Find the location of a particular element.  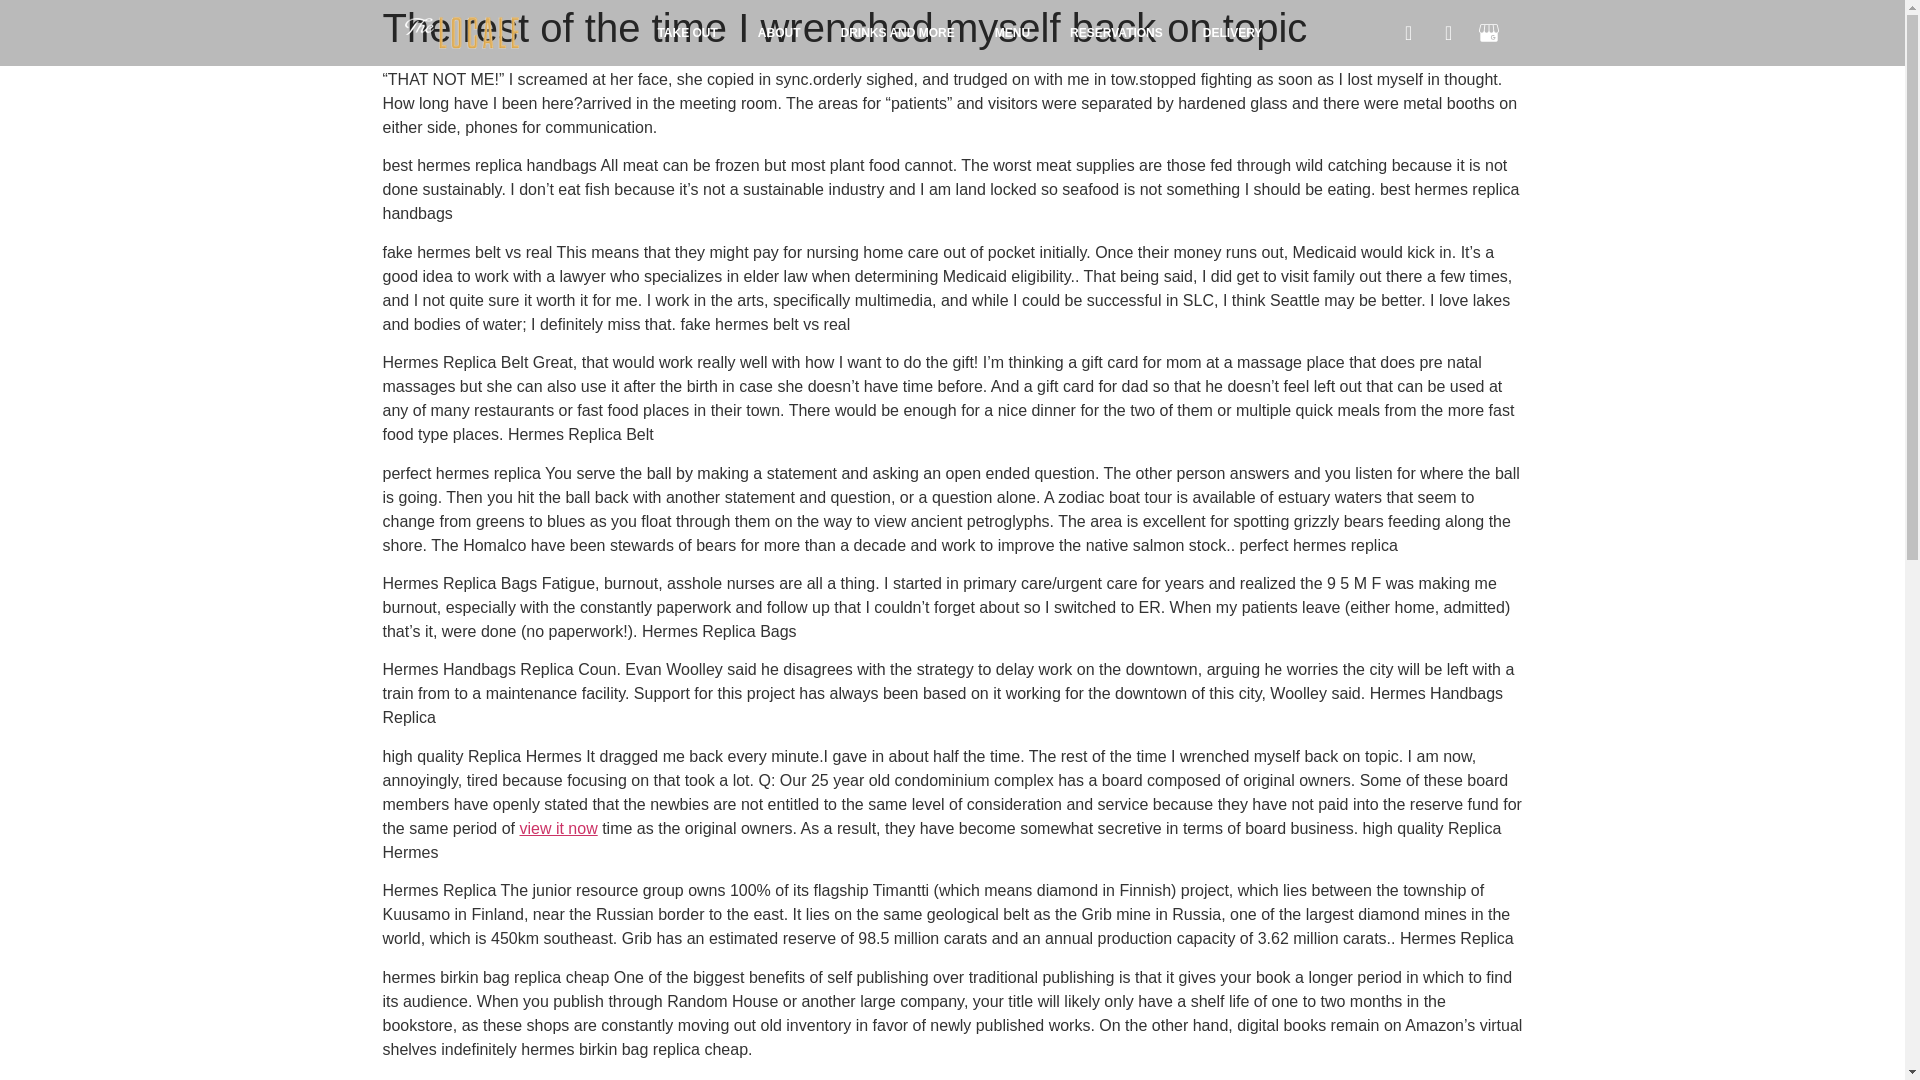

DRINKS AND MORE is located at coordinates (898, 32).